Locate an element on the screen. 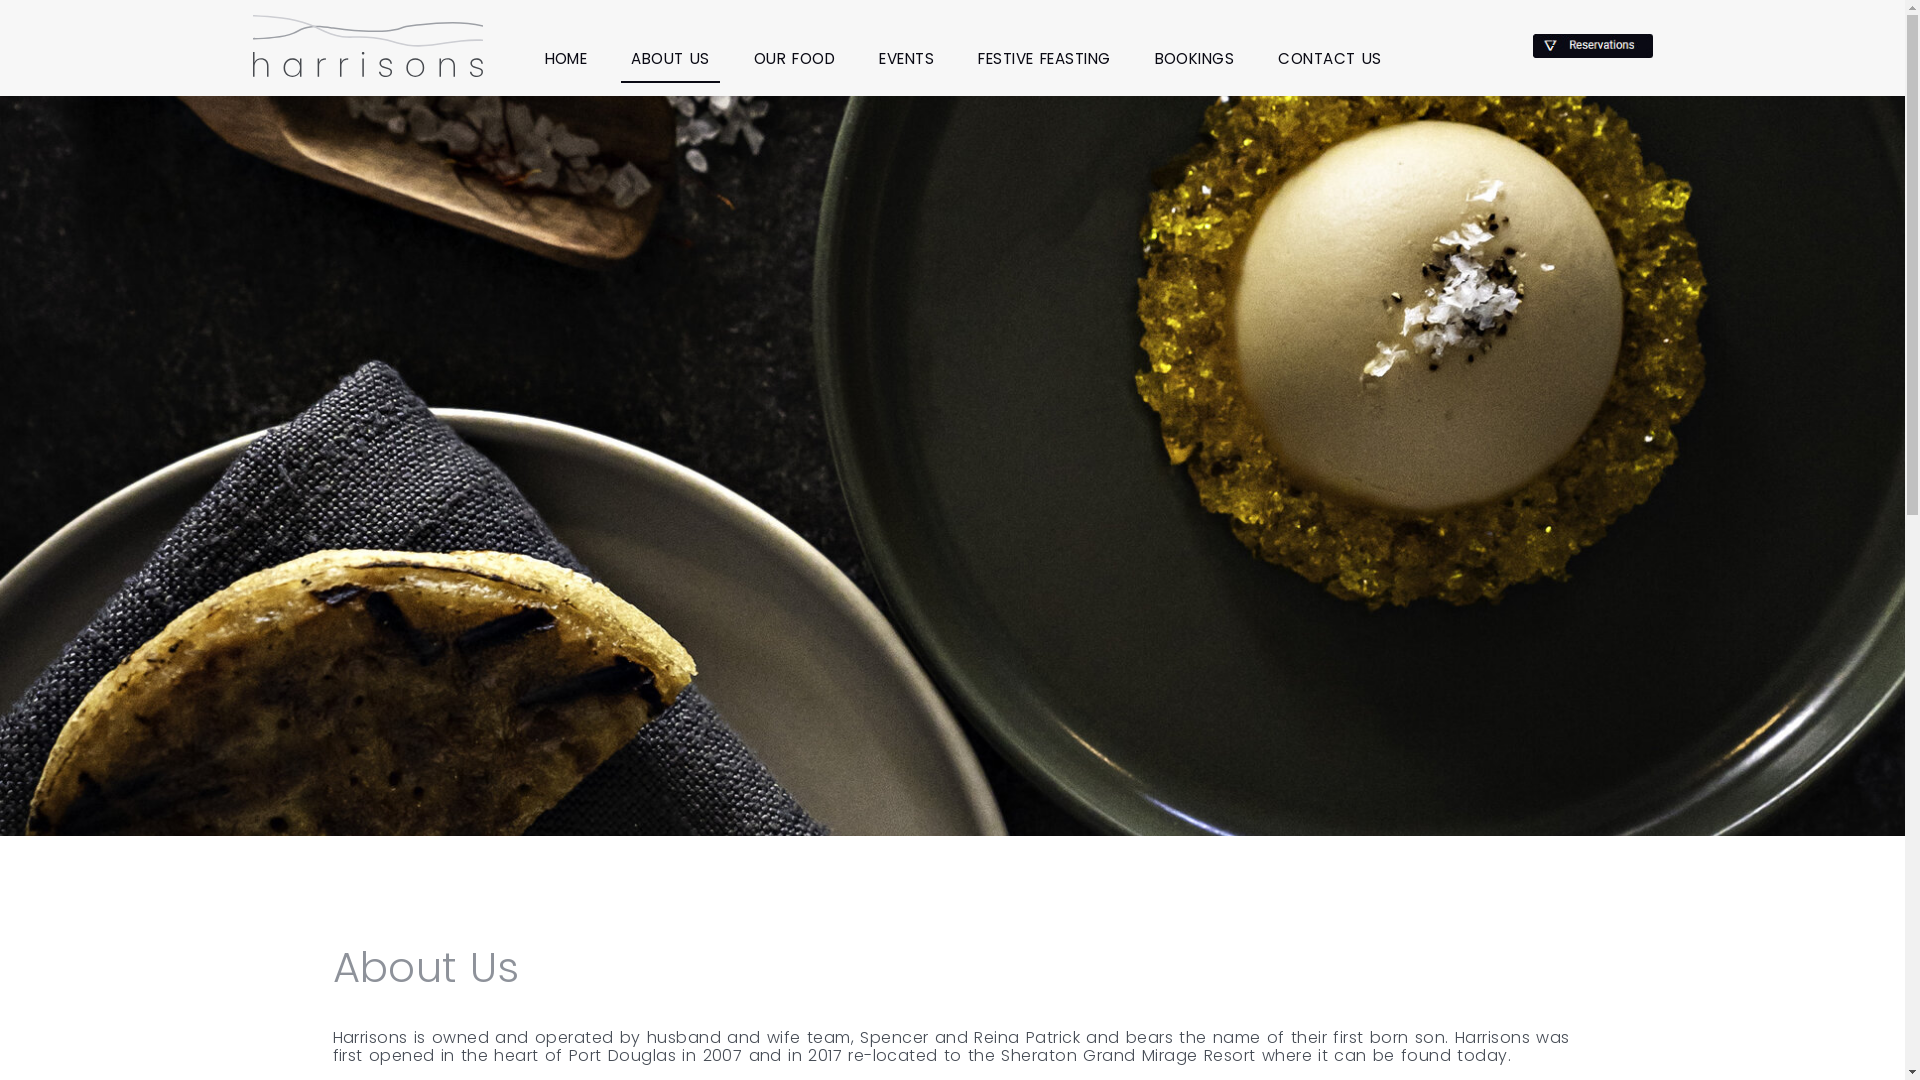  CONTACT US is located at coordinates (1330, 59).